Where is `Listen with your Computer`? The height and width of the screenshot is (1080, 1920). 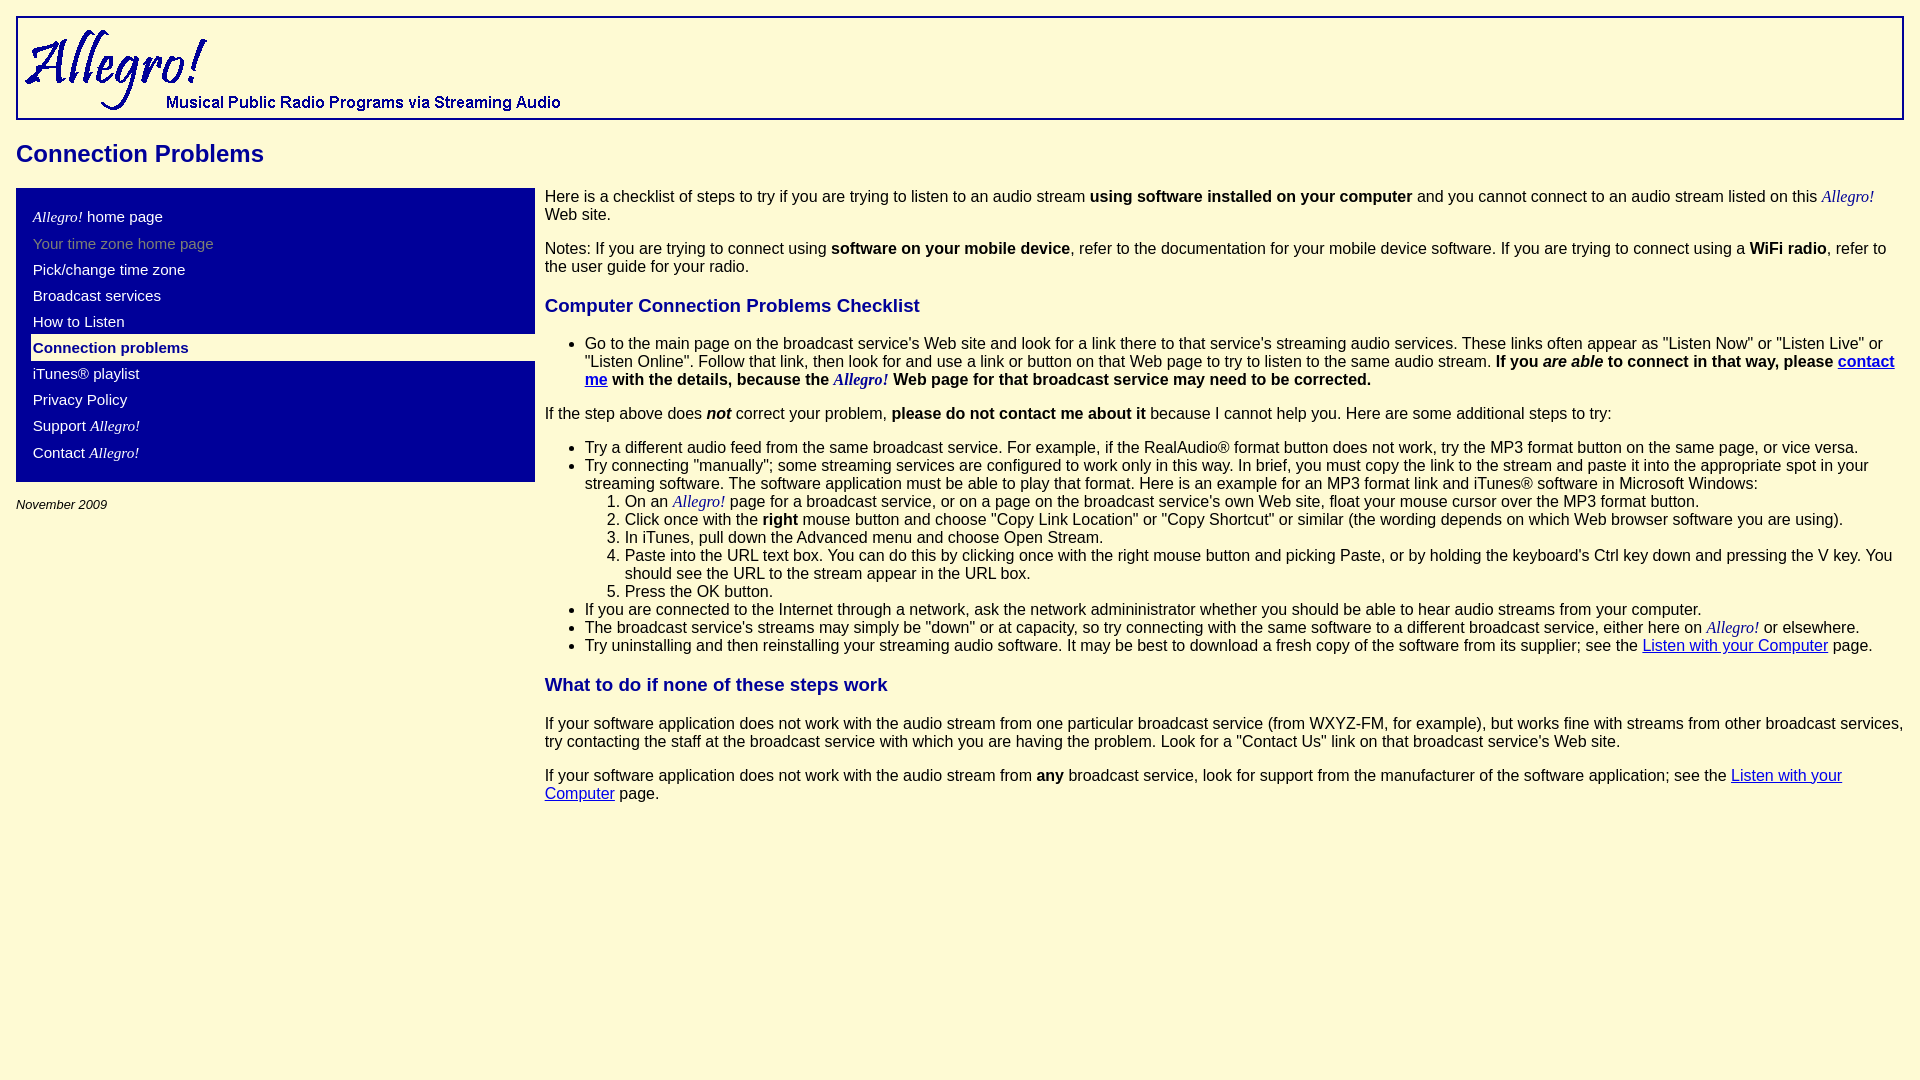
Listen with your Computer is located at coordinates (1194, 784).